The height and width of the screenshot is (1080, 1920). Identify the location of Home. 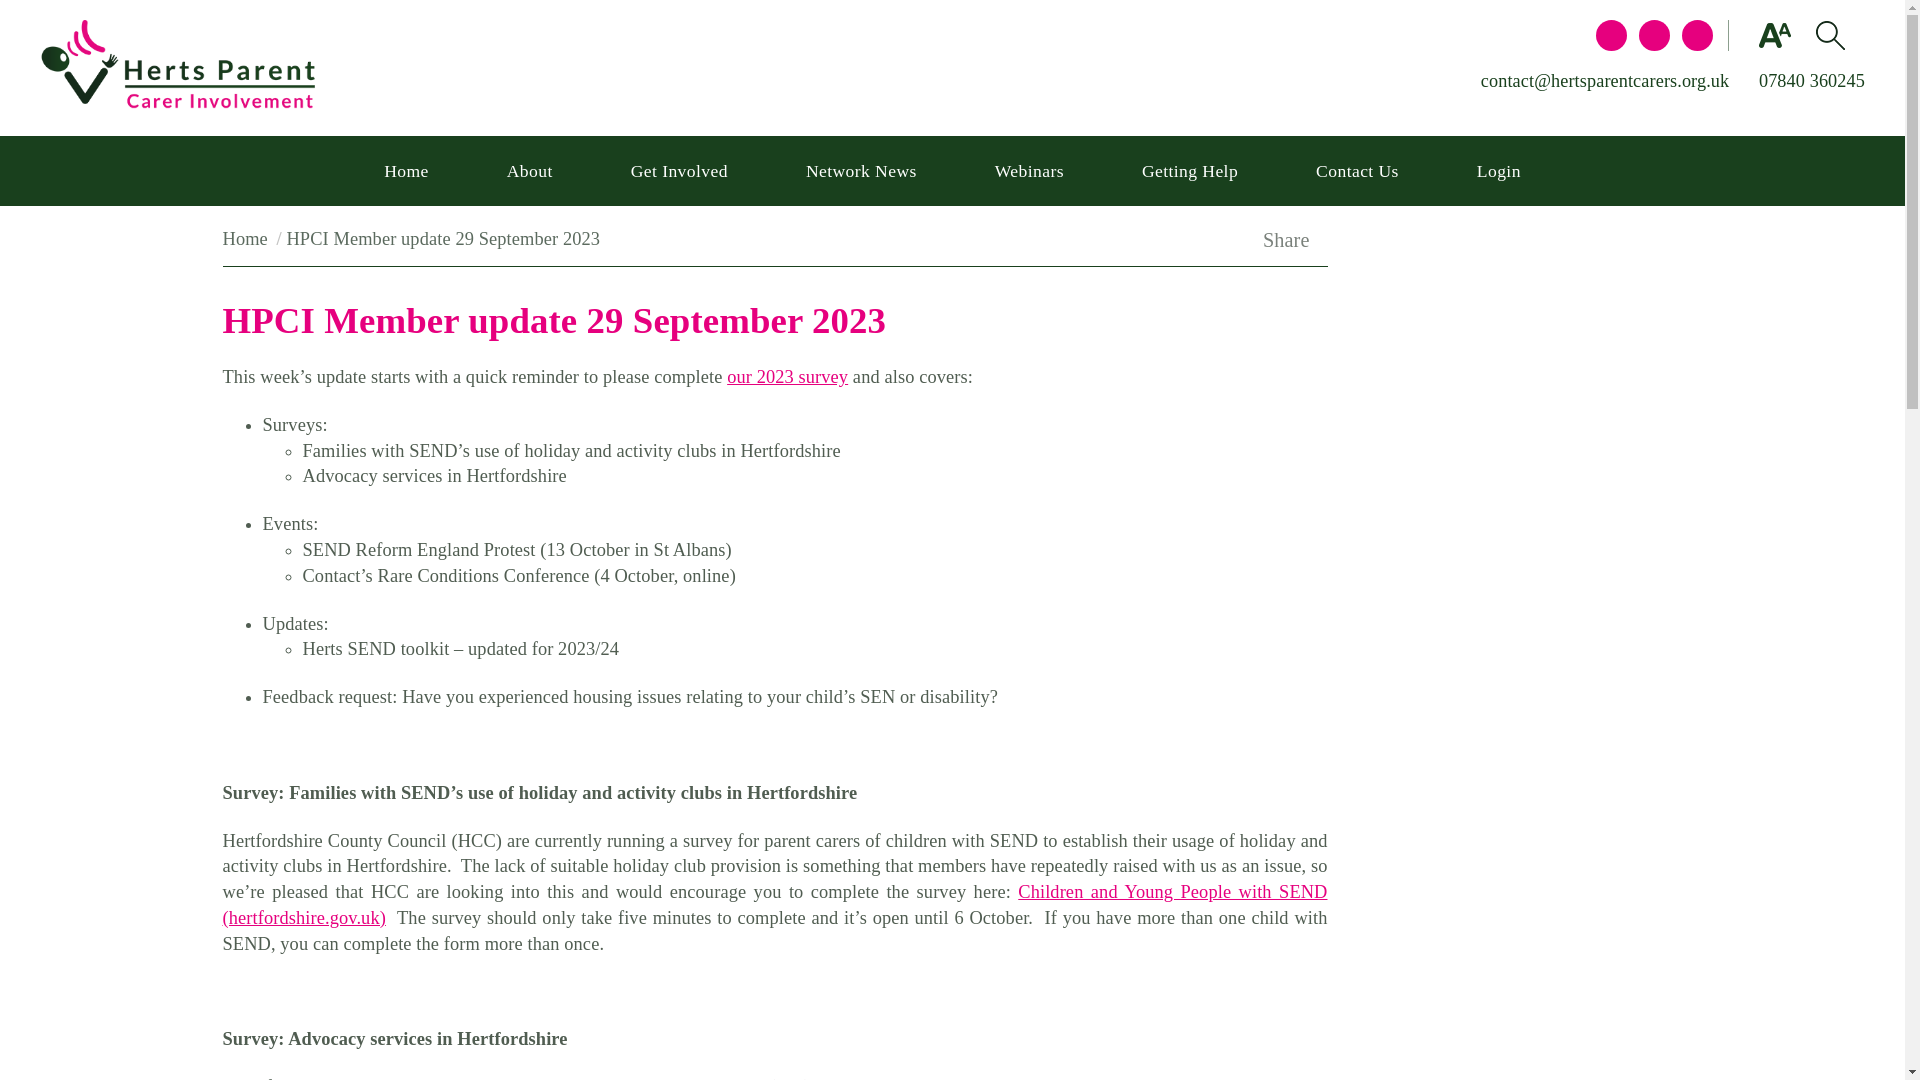
(406, 171).